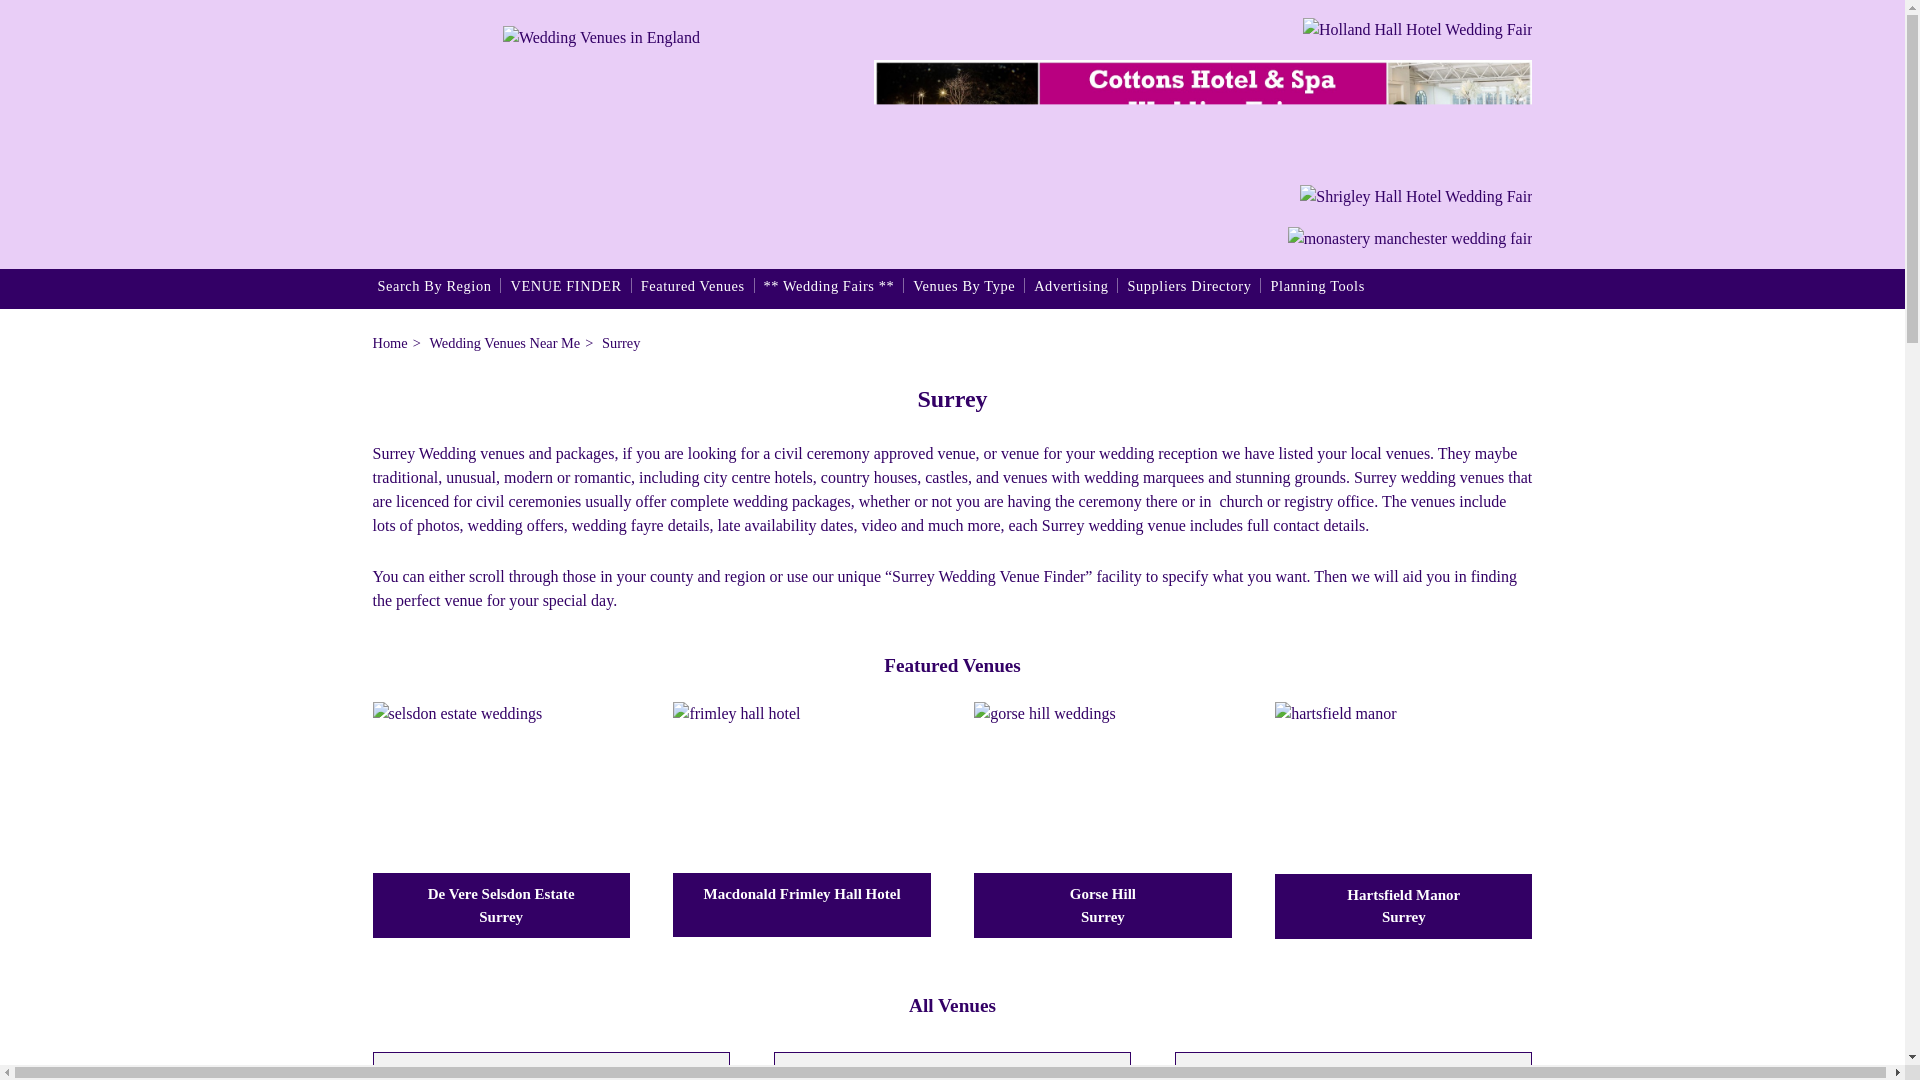  Describe the element at coordinates (504, 342) in the screenshot. I see `Go to Wedding Venues Near Me.` at that location.